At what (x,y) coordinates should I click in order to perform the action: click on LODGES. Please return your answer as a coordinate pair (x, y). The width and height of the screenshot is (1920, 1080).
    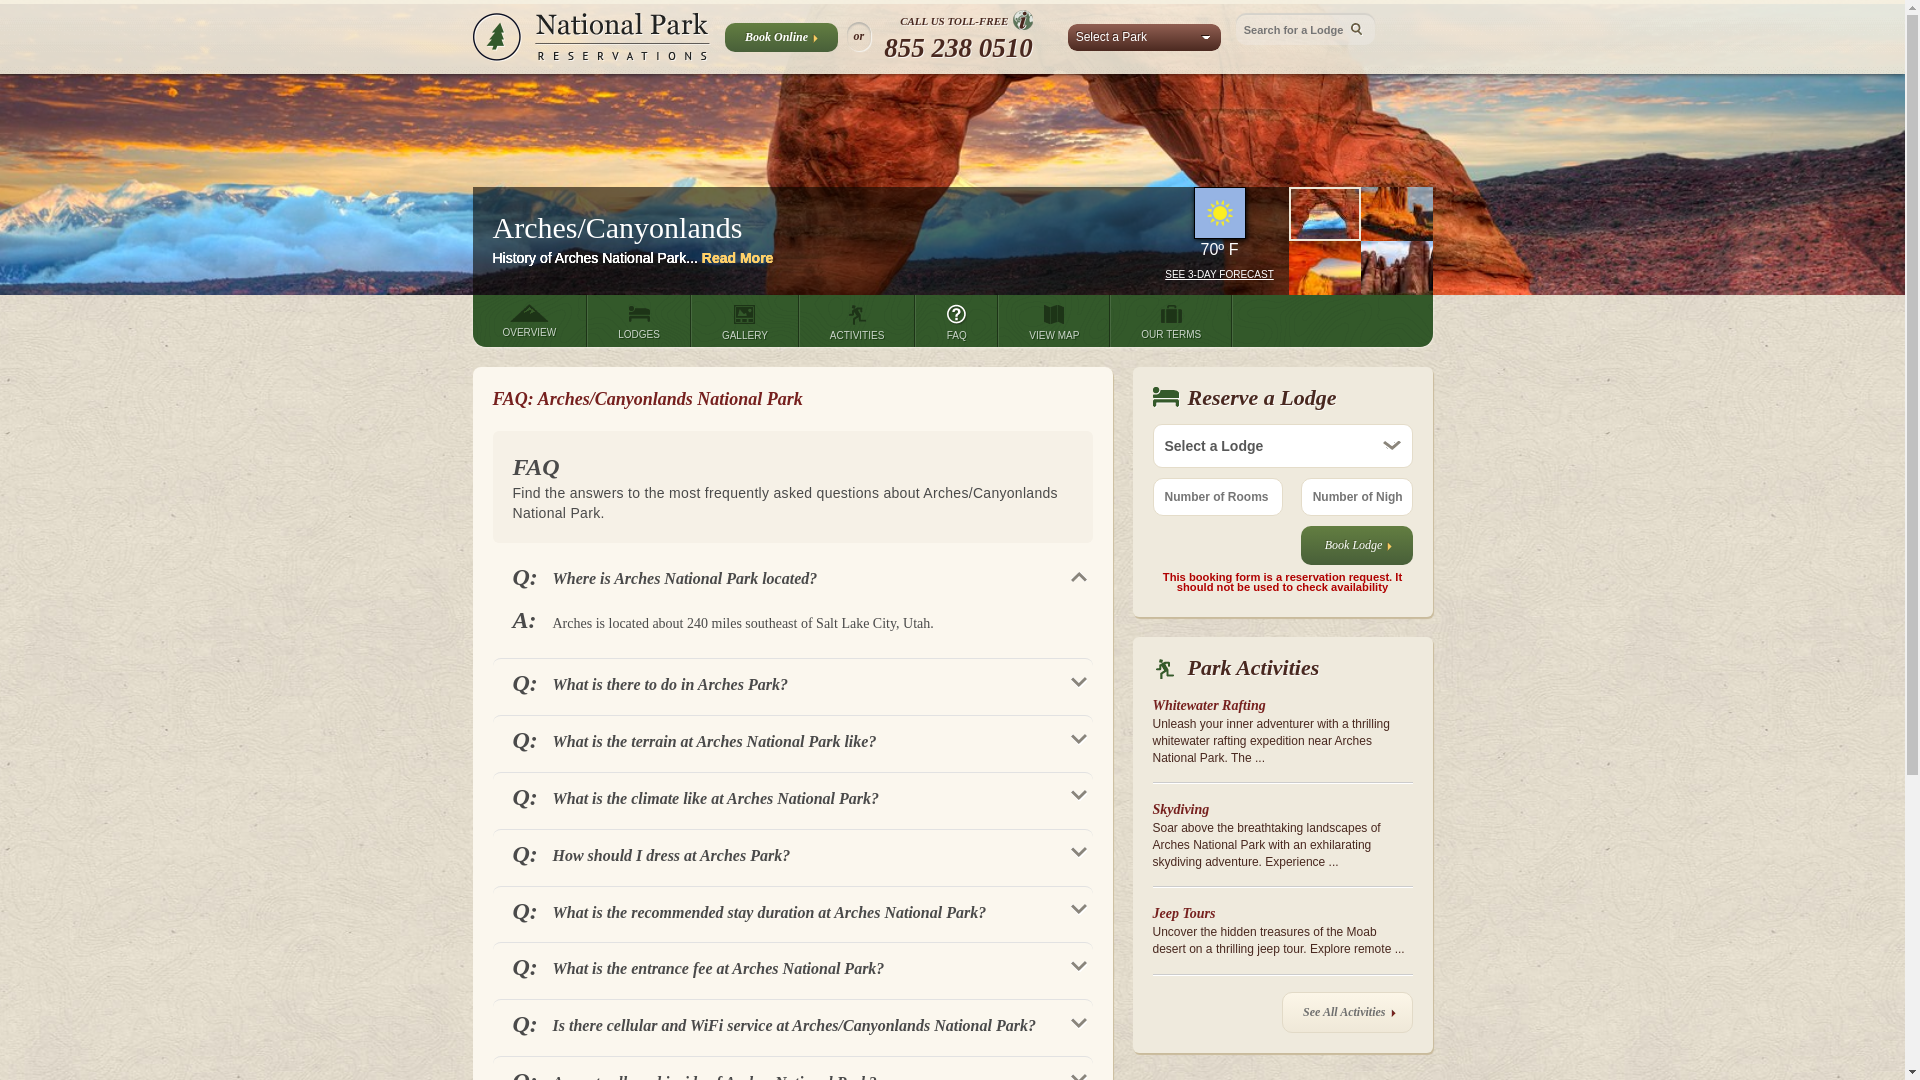
    Looking at the image, I should click on (639, 320).